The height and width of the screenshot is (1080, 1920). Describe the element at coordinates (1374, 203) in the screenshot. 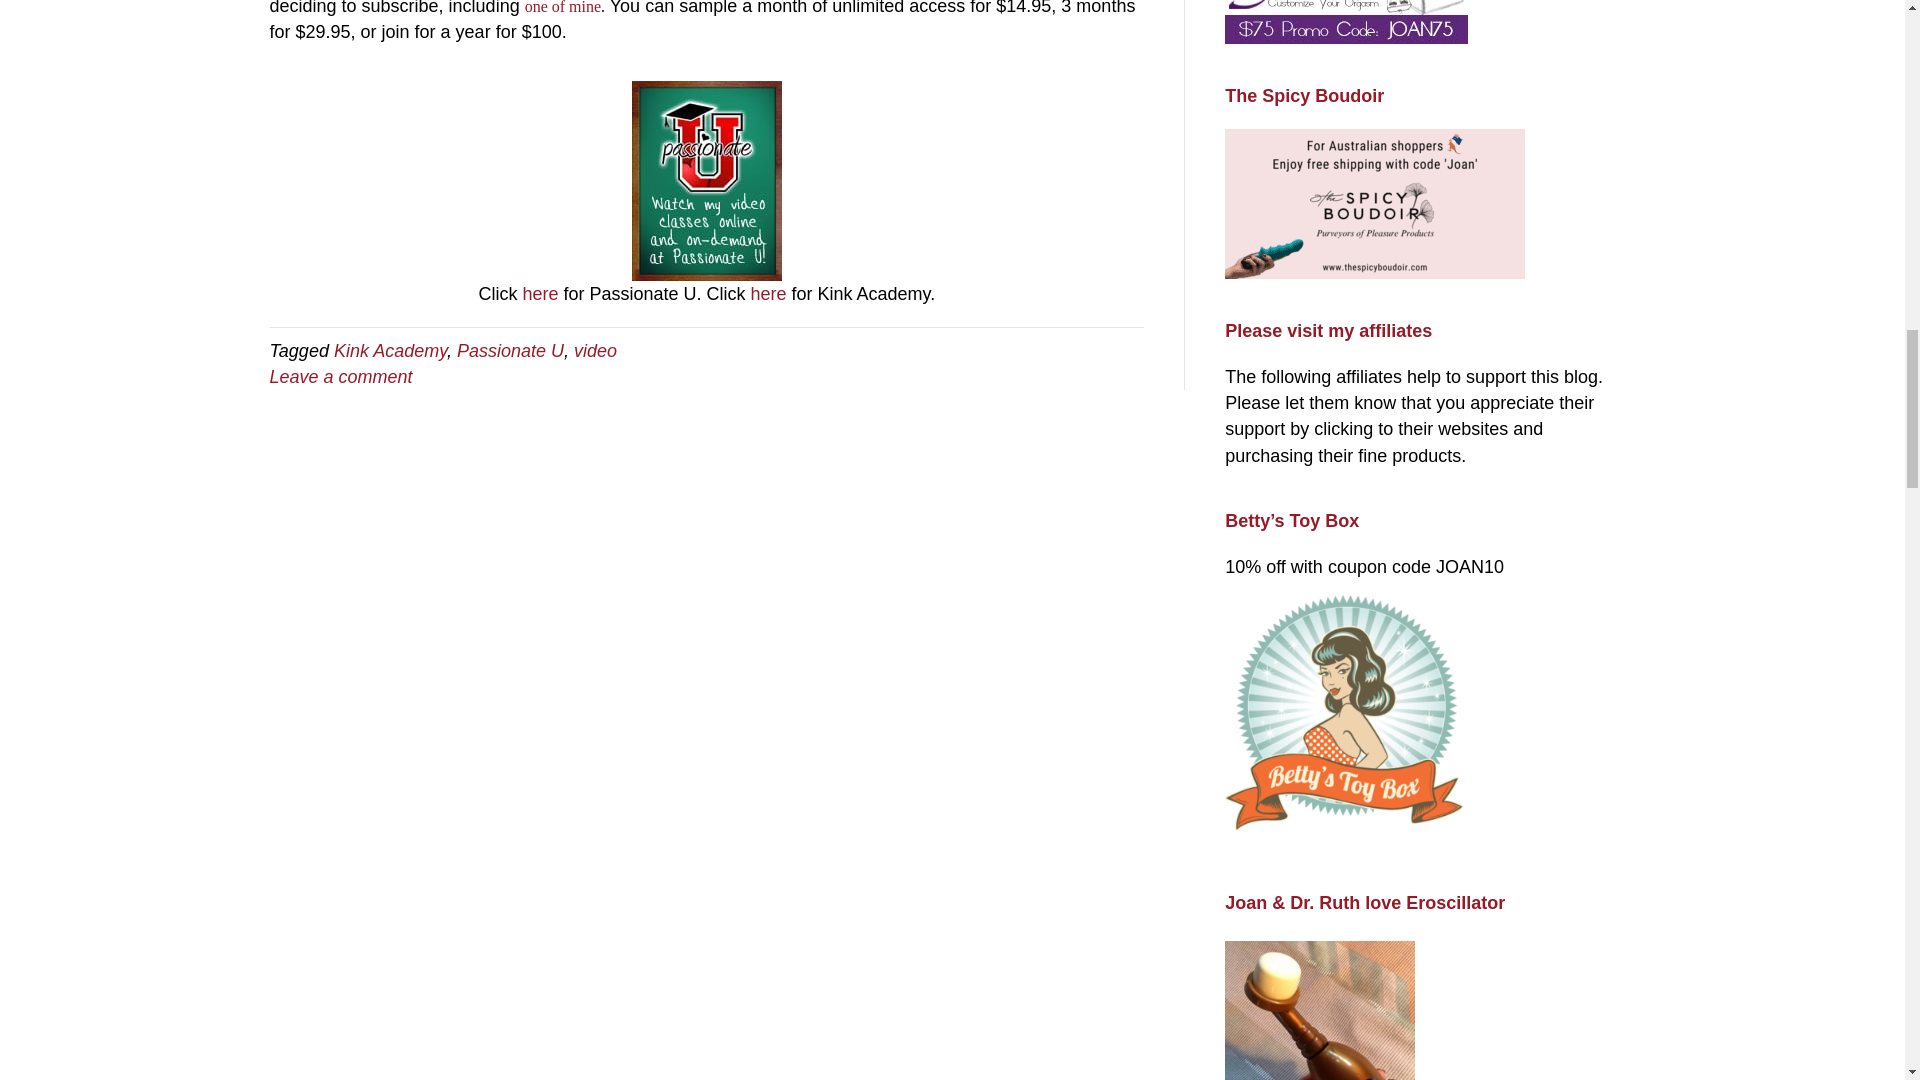

I see `The Spicy Boudoir` at that location.